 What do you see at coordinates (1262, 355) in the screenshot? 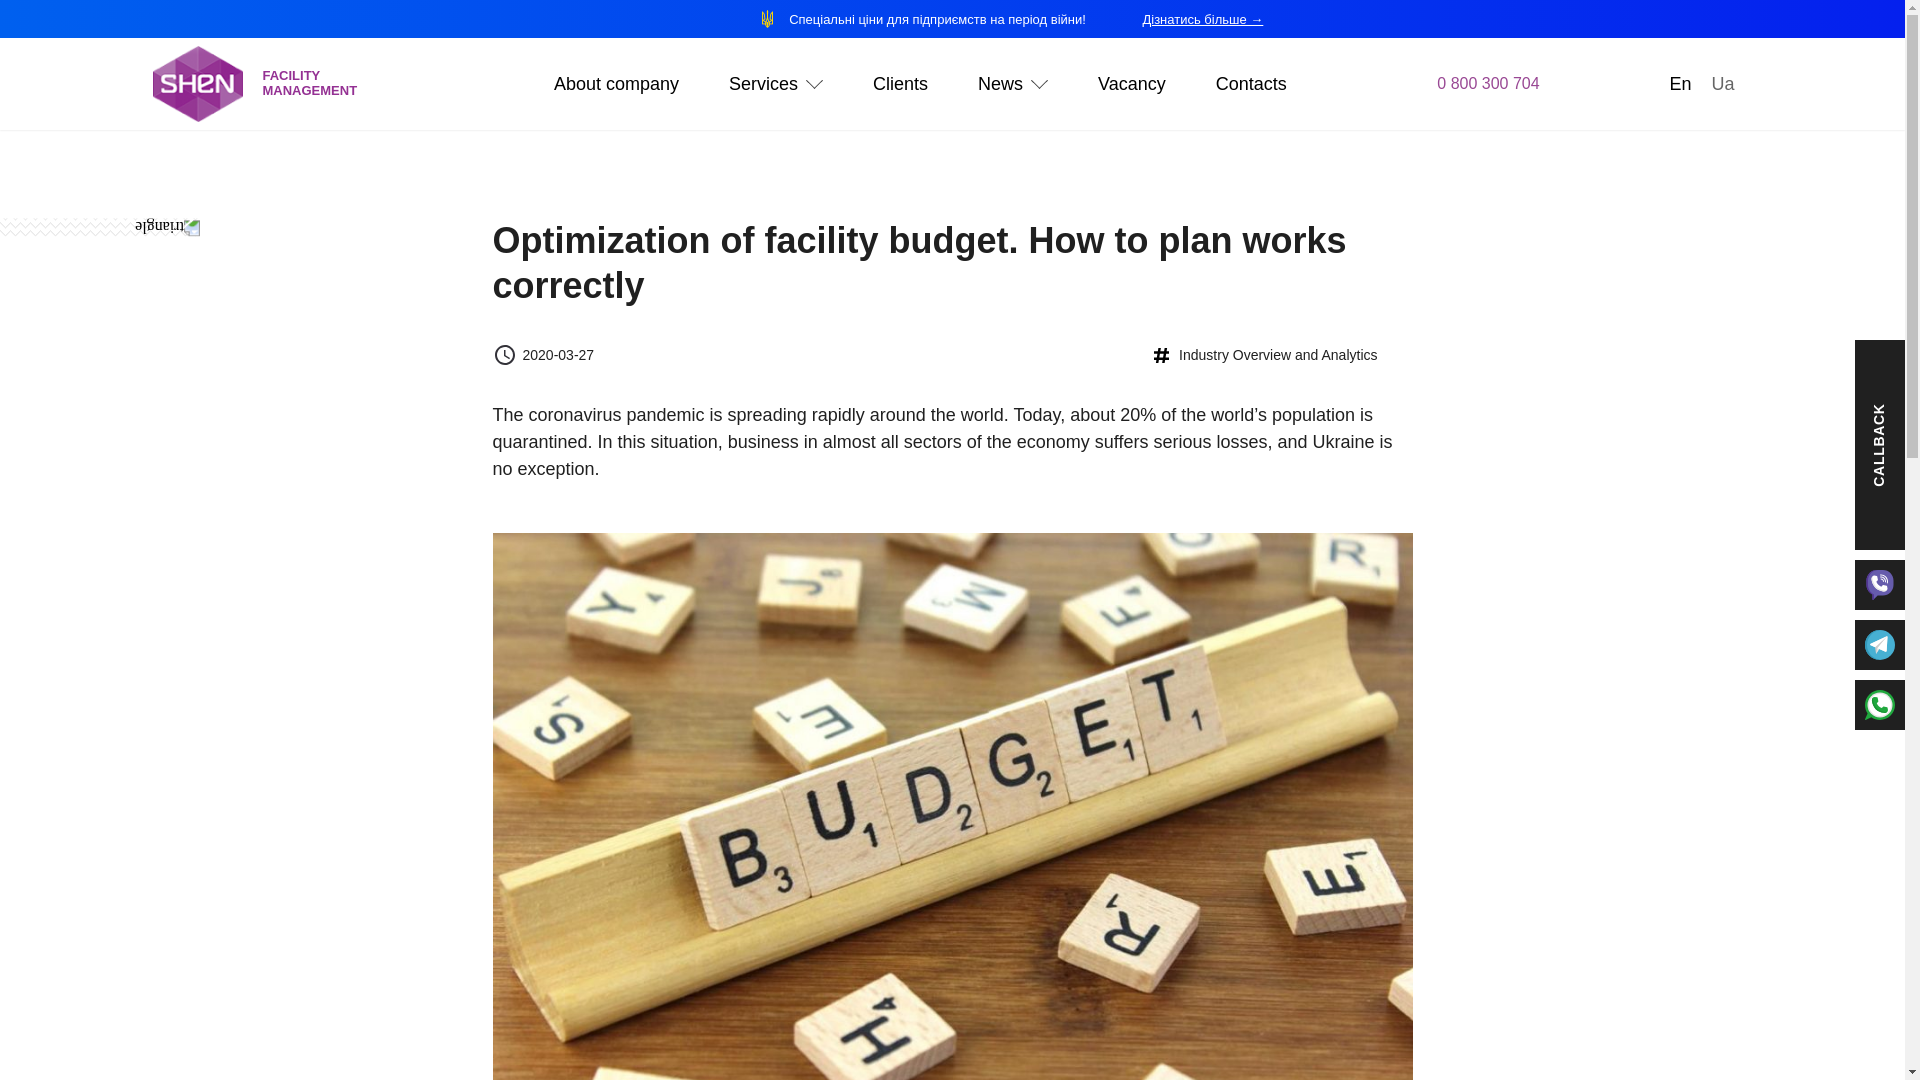
I see `Industry Overview and Analytics` at bounding box center [1262, 355].